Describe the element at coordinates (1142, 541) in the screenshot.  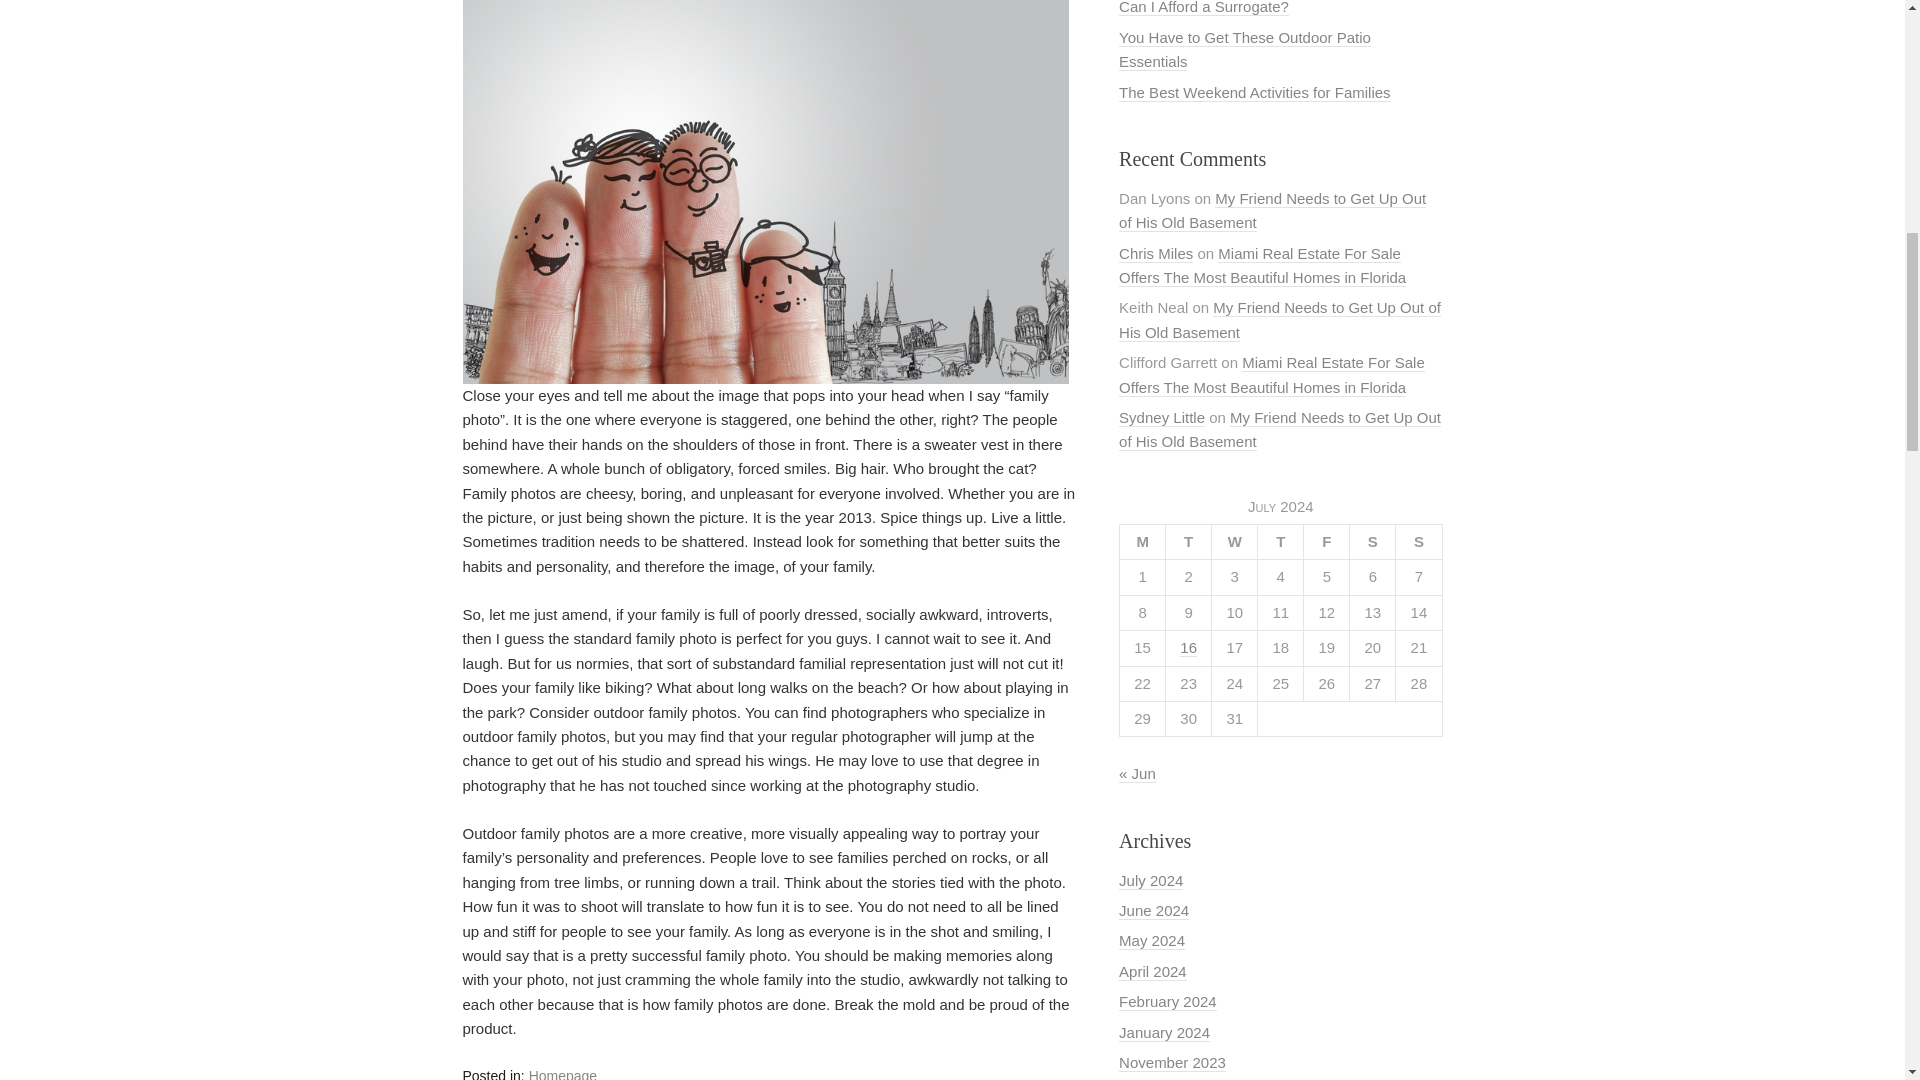
I see `Monday` at that location.